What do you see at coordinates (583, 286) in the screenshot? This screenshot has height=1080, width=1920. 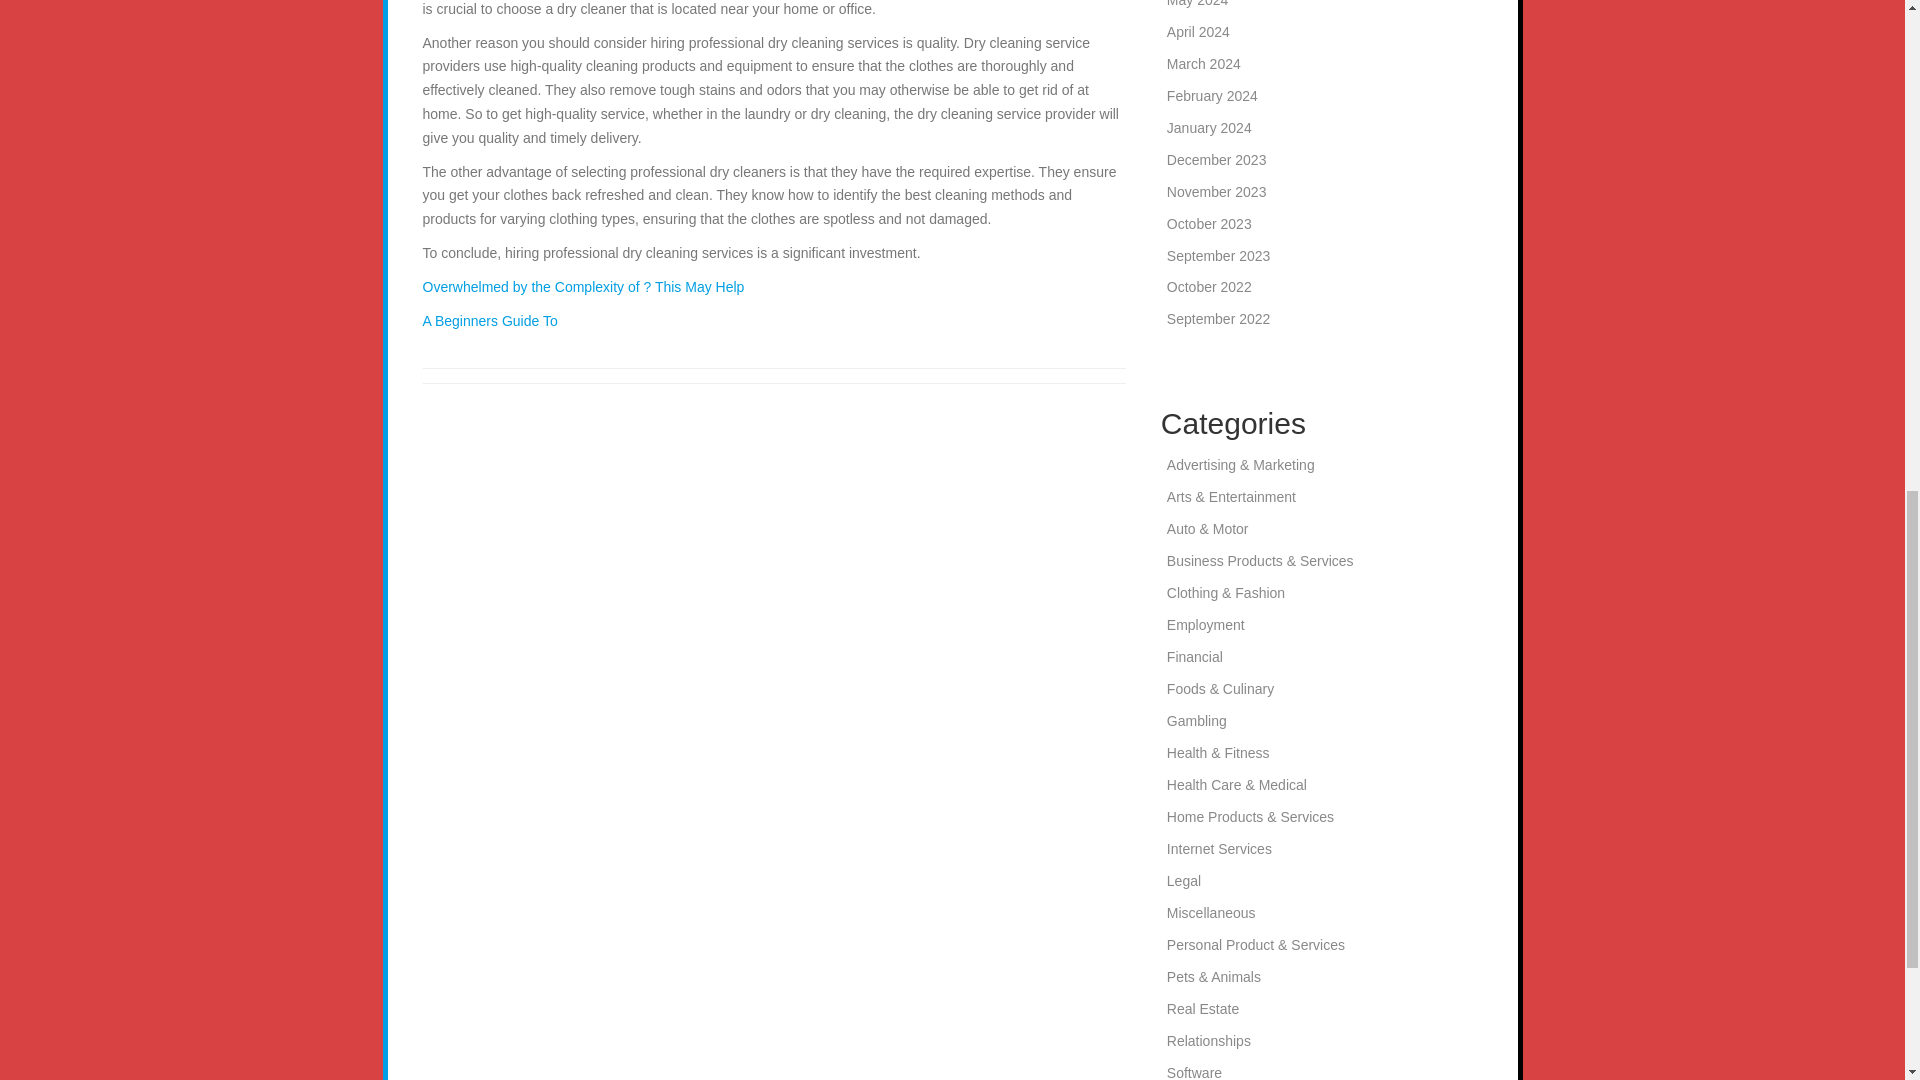 I see `Overwhelmed by the Complexity of ? This May Help` at bounding box center [583, 286].